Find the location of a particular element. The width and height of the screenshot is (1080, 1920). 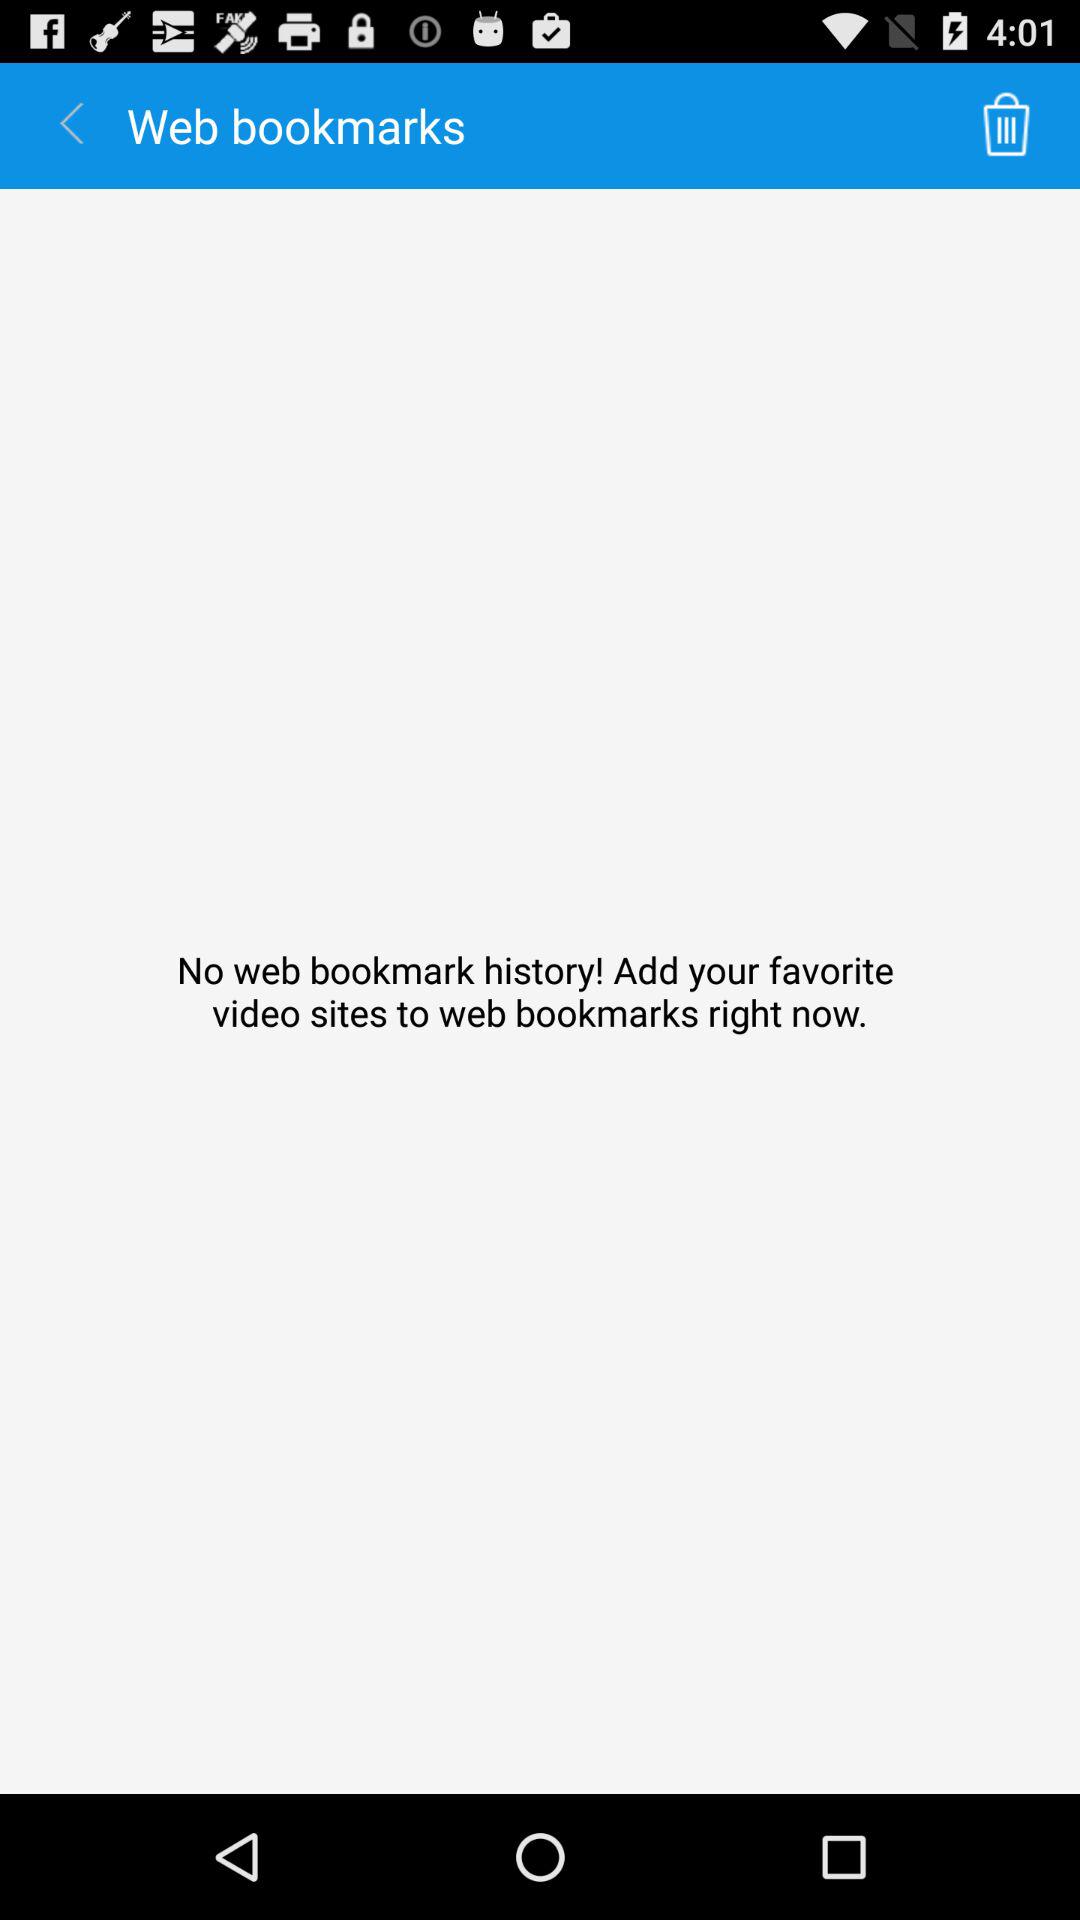

tap icon to the right of the web bookmarks app is located at coordinates (1006, 126).